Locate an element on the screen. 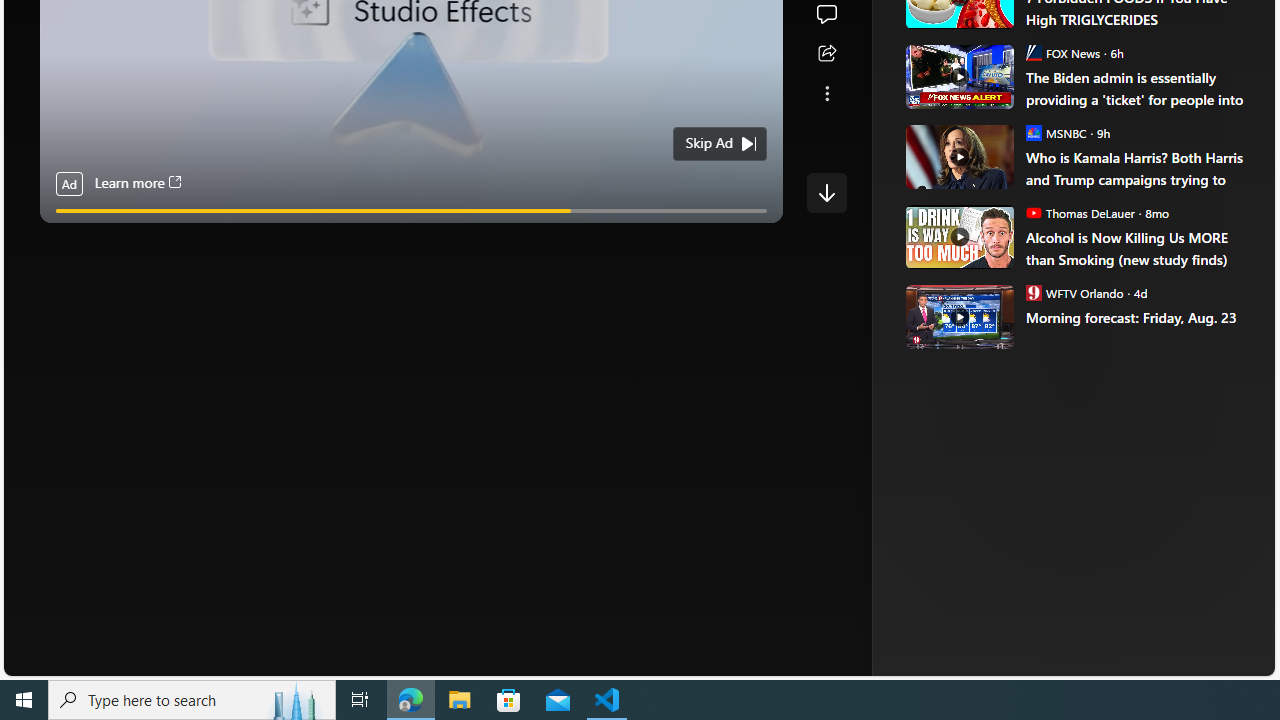 The image size is (1280, 720). Share this story is located at coordinates (826, 54).